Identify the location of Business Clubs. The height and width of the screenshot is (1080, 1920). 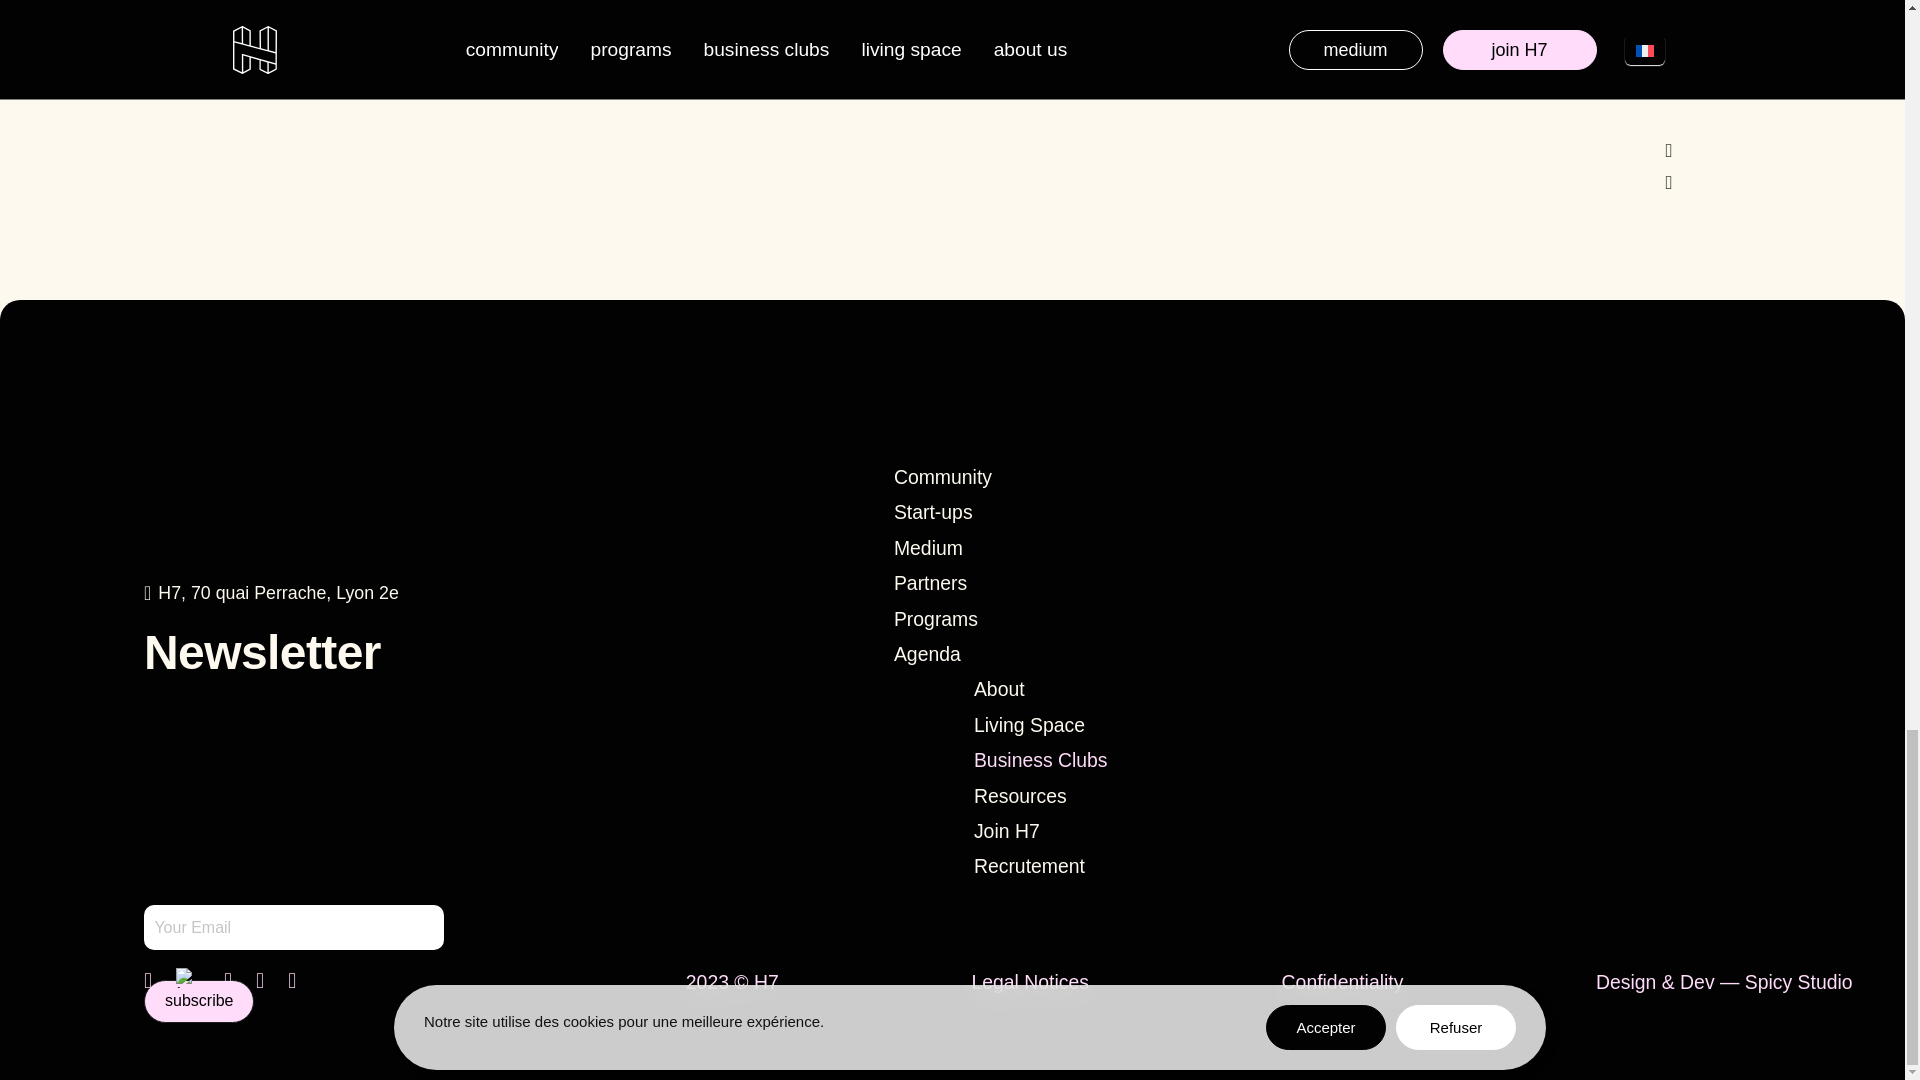
(1004, 760).